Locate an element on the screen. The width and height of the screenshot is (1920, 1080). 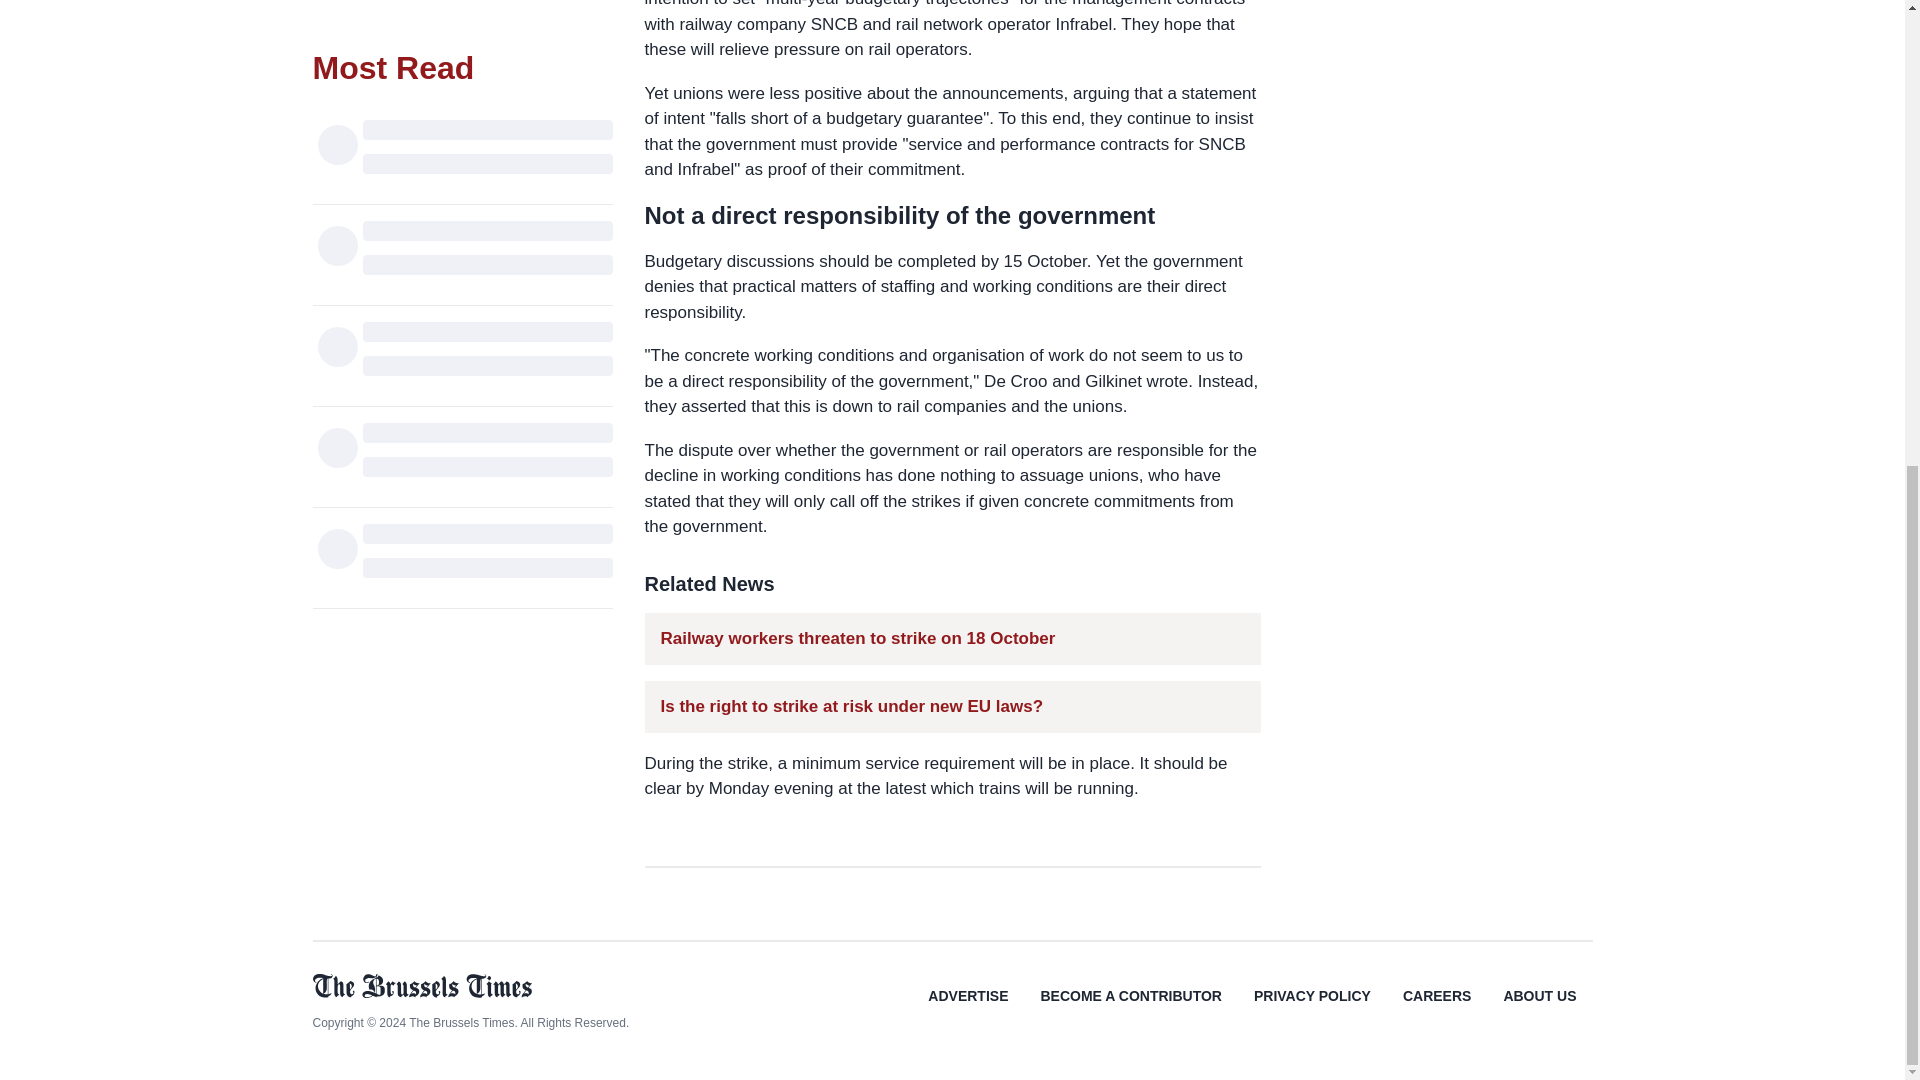
BECOME A CONTRIBUTOR is located at coordinates (1130, 1010).